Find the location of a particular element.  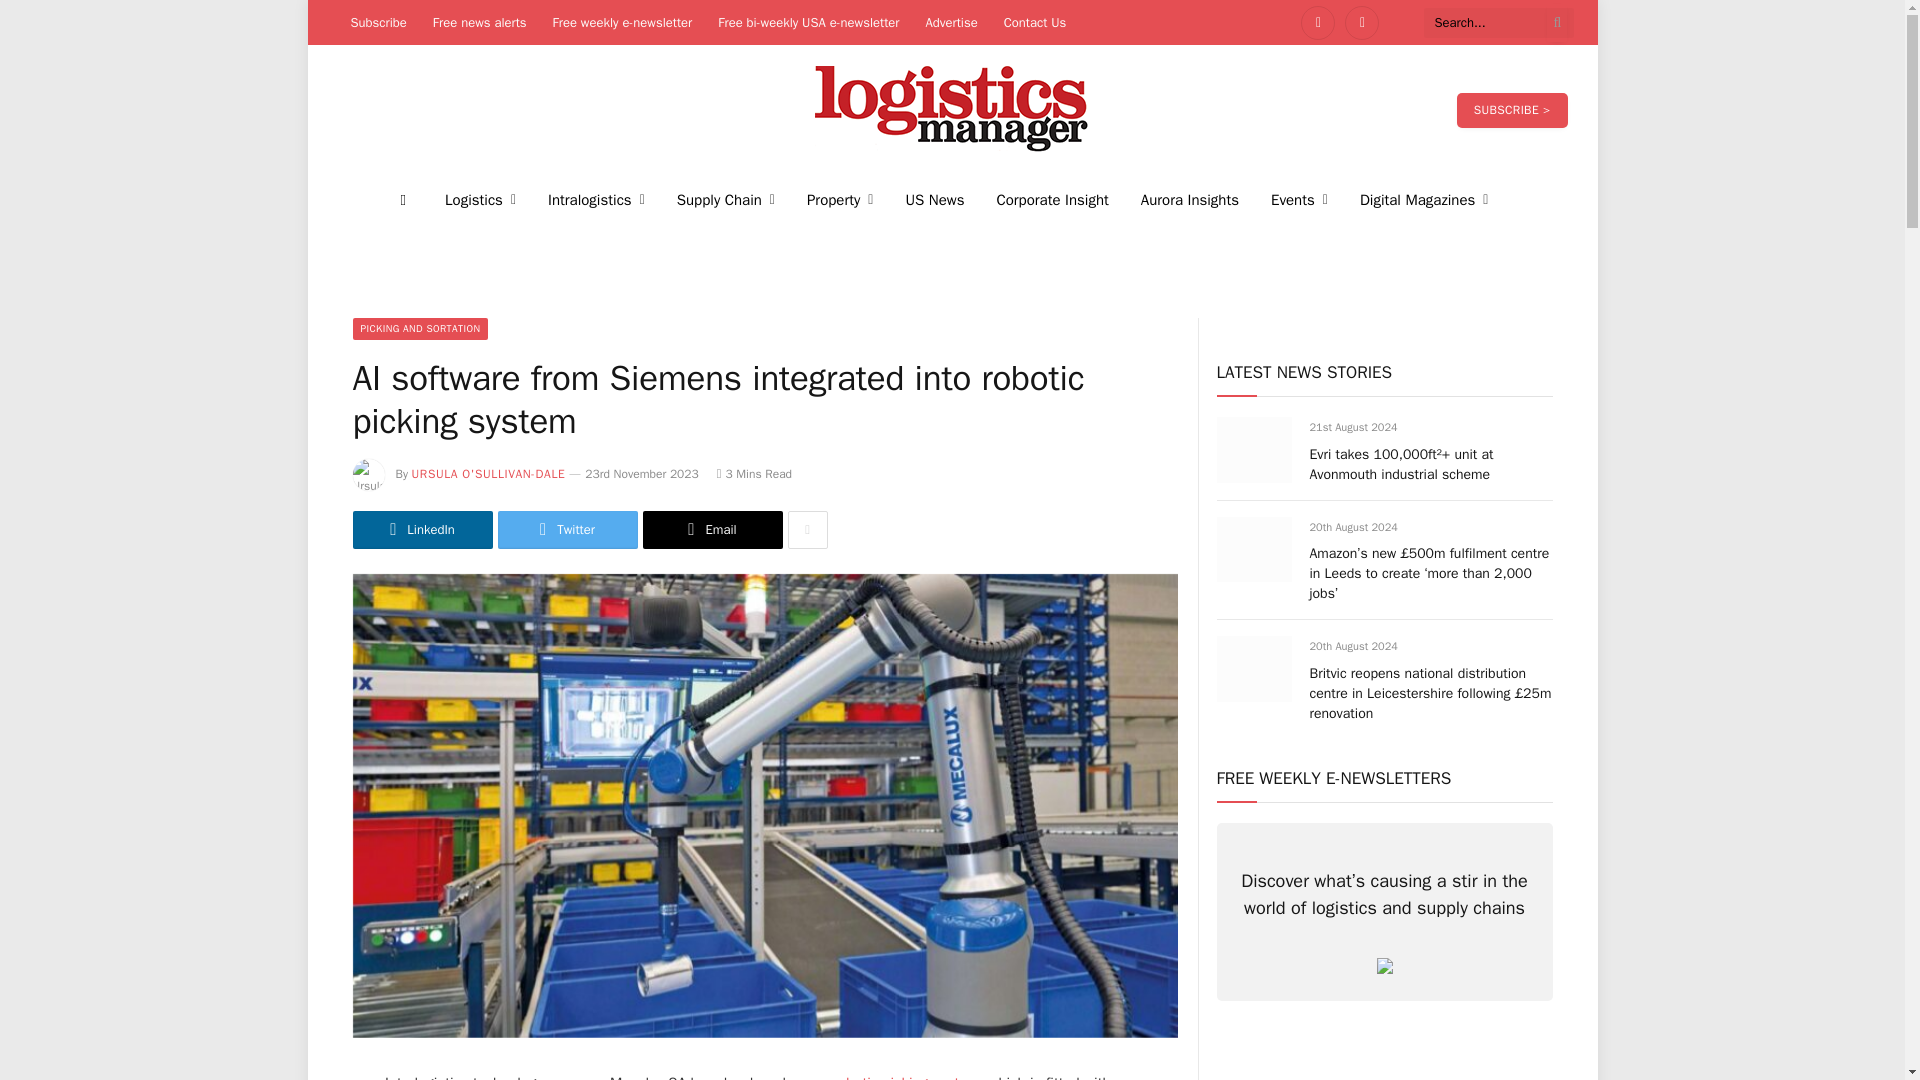

Posts by Ursula O'Sullivan-Dale is located at coordinates (489, 473).